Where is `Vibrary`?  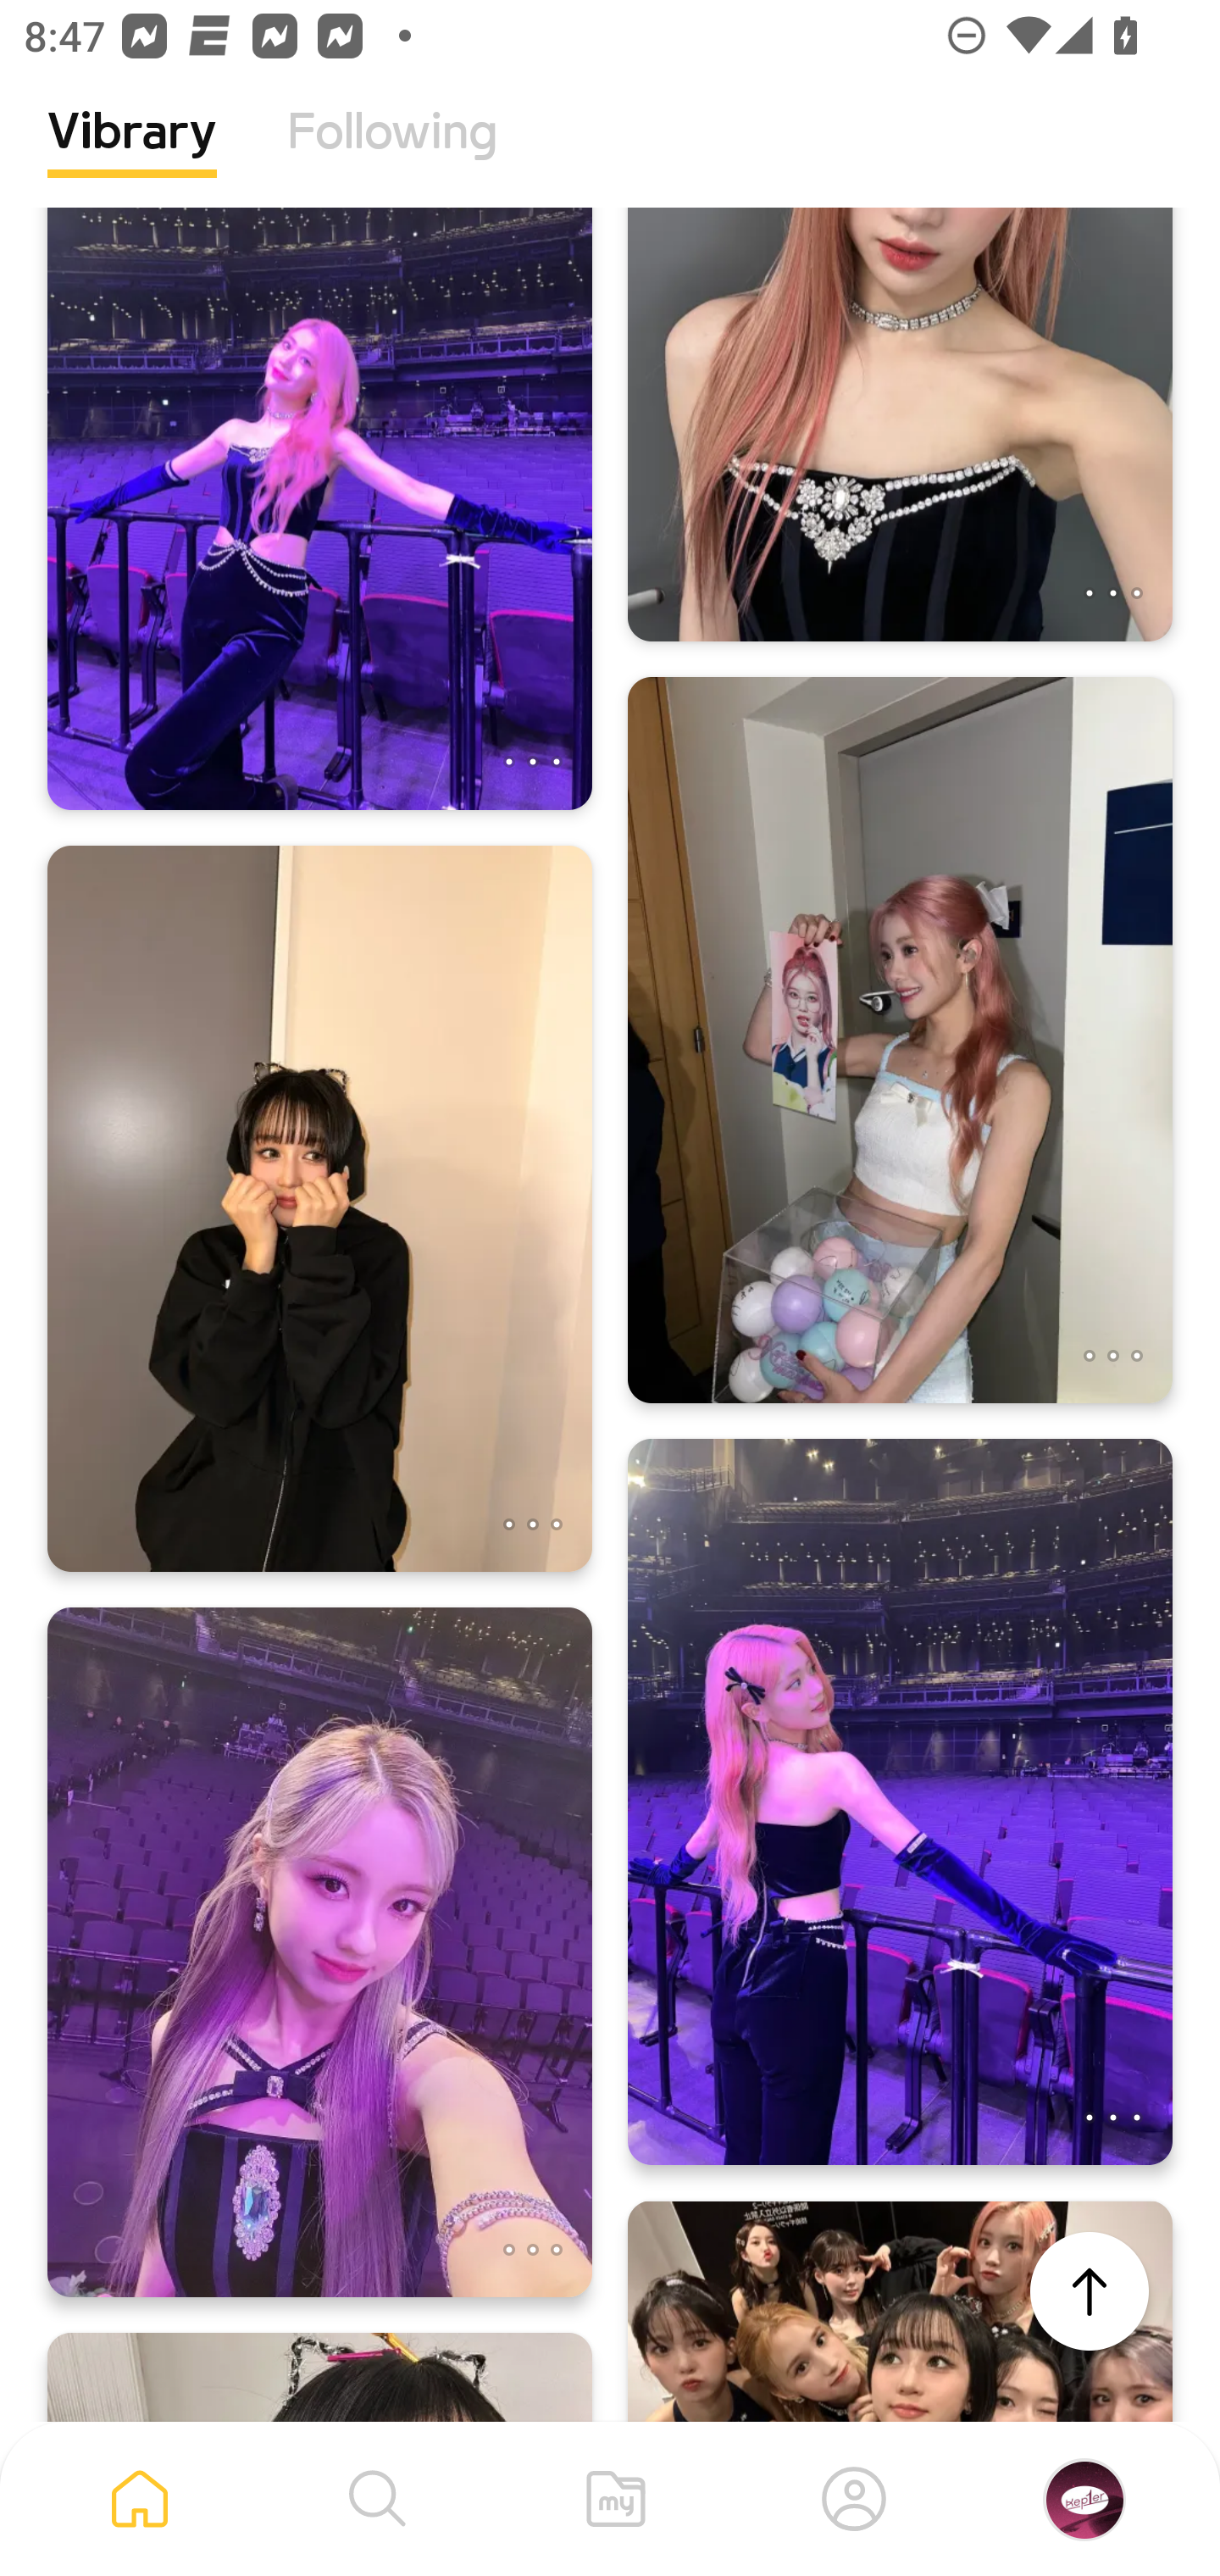
Vibrary is located at coordinates (132, 157).